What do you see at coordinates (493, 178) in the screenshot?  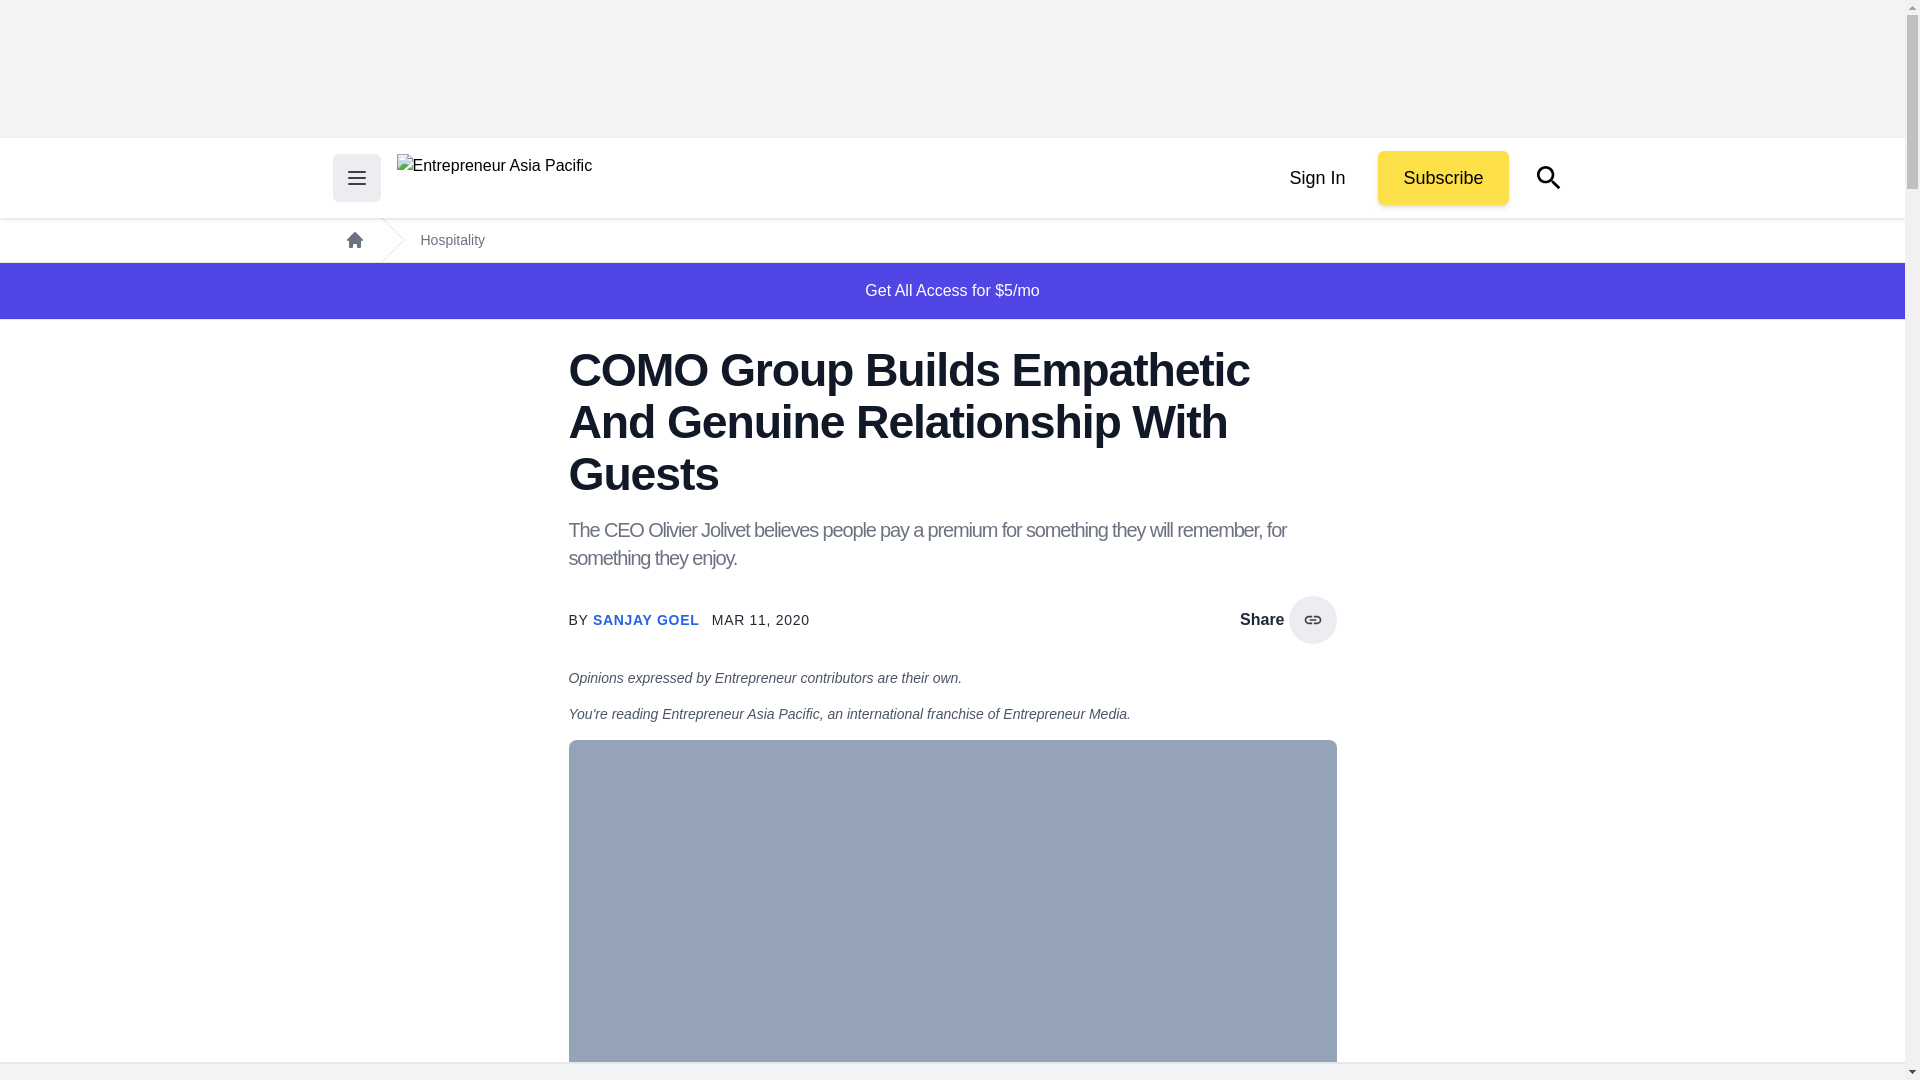 I see `Return to the home page` at bounding box center [493, 178].